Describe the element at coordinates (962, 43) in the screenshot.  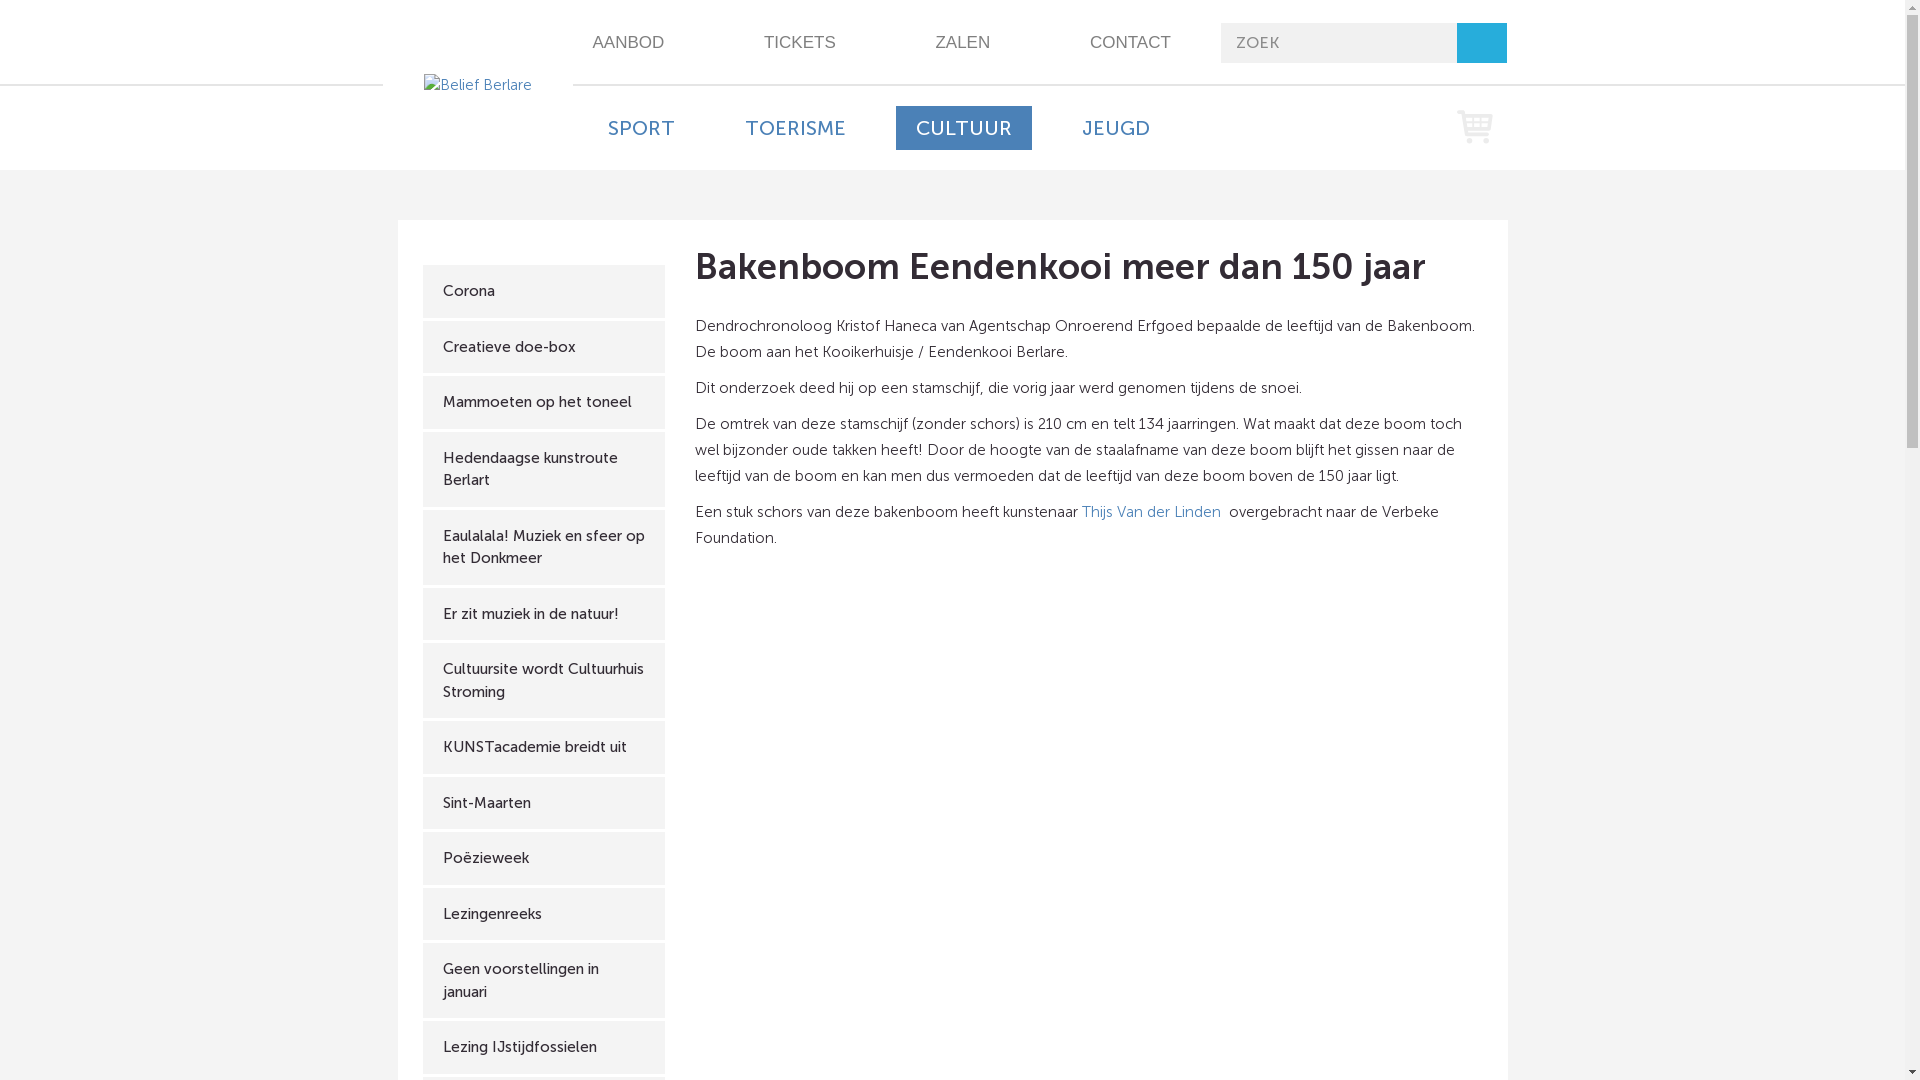
I see `ZALEN` at that location.